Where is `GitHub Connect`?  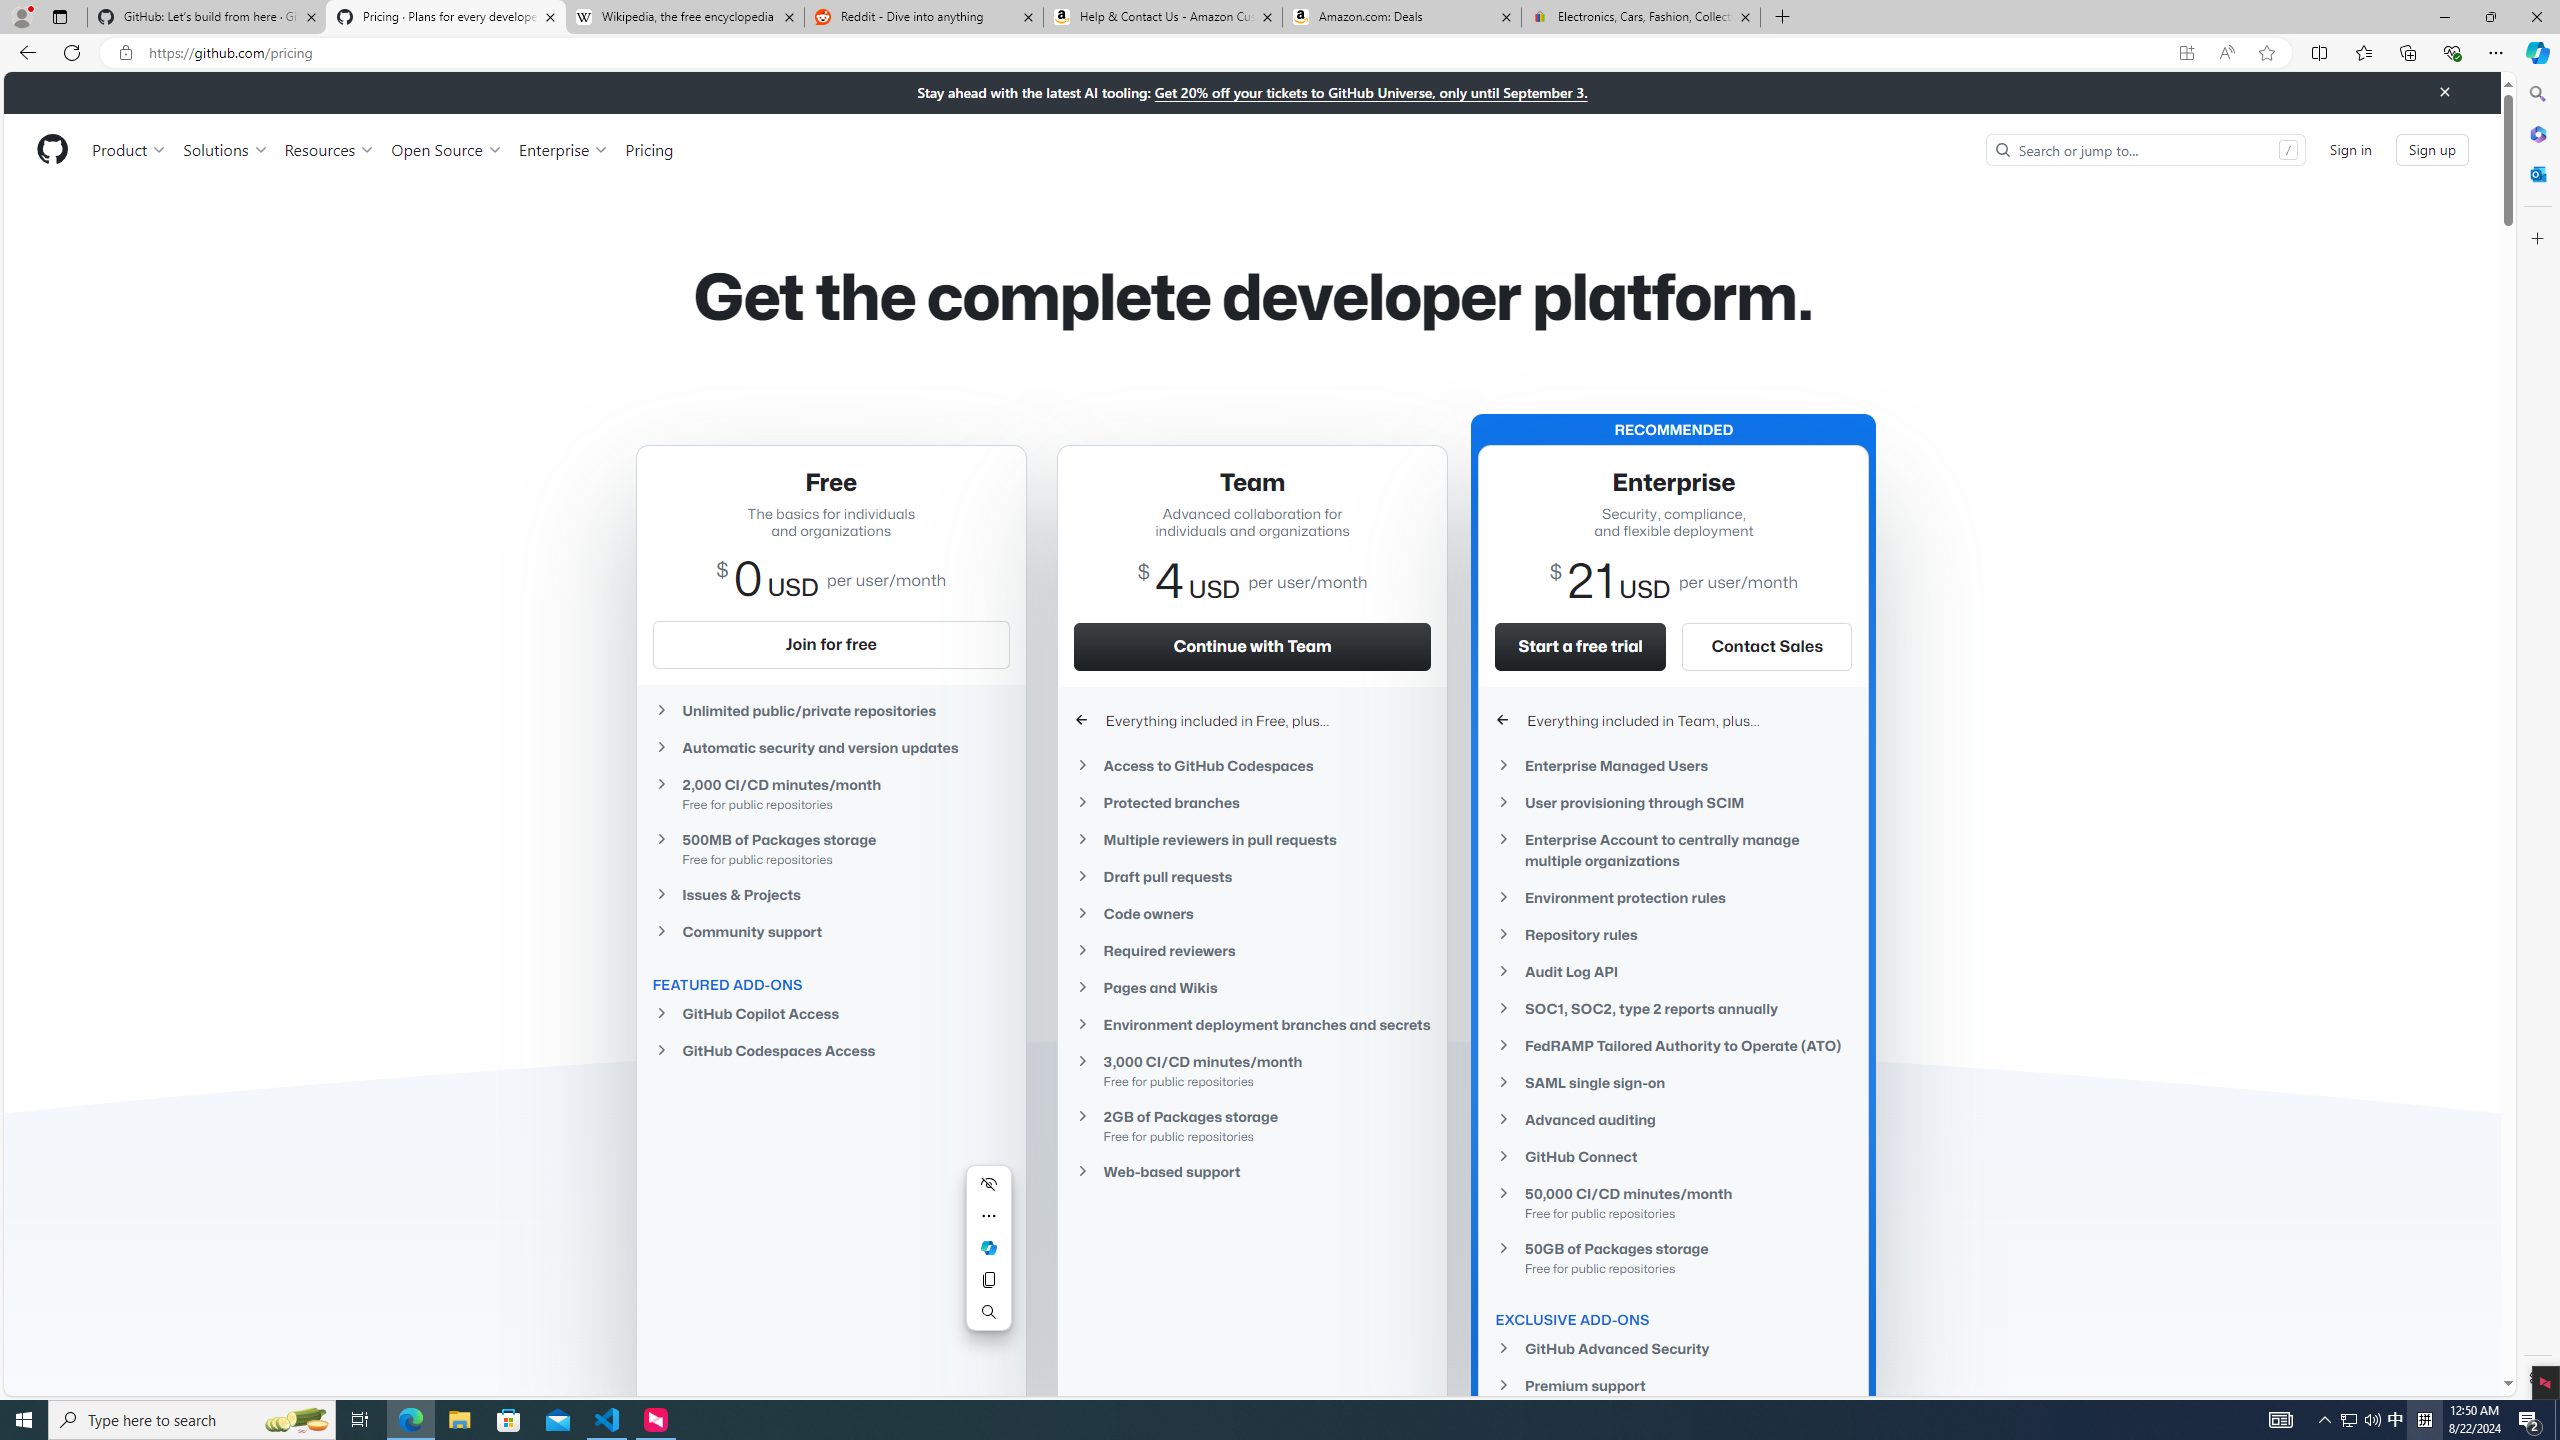
GitHub Connect is located at coordinates (1674, 1156).